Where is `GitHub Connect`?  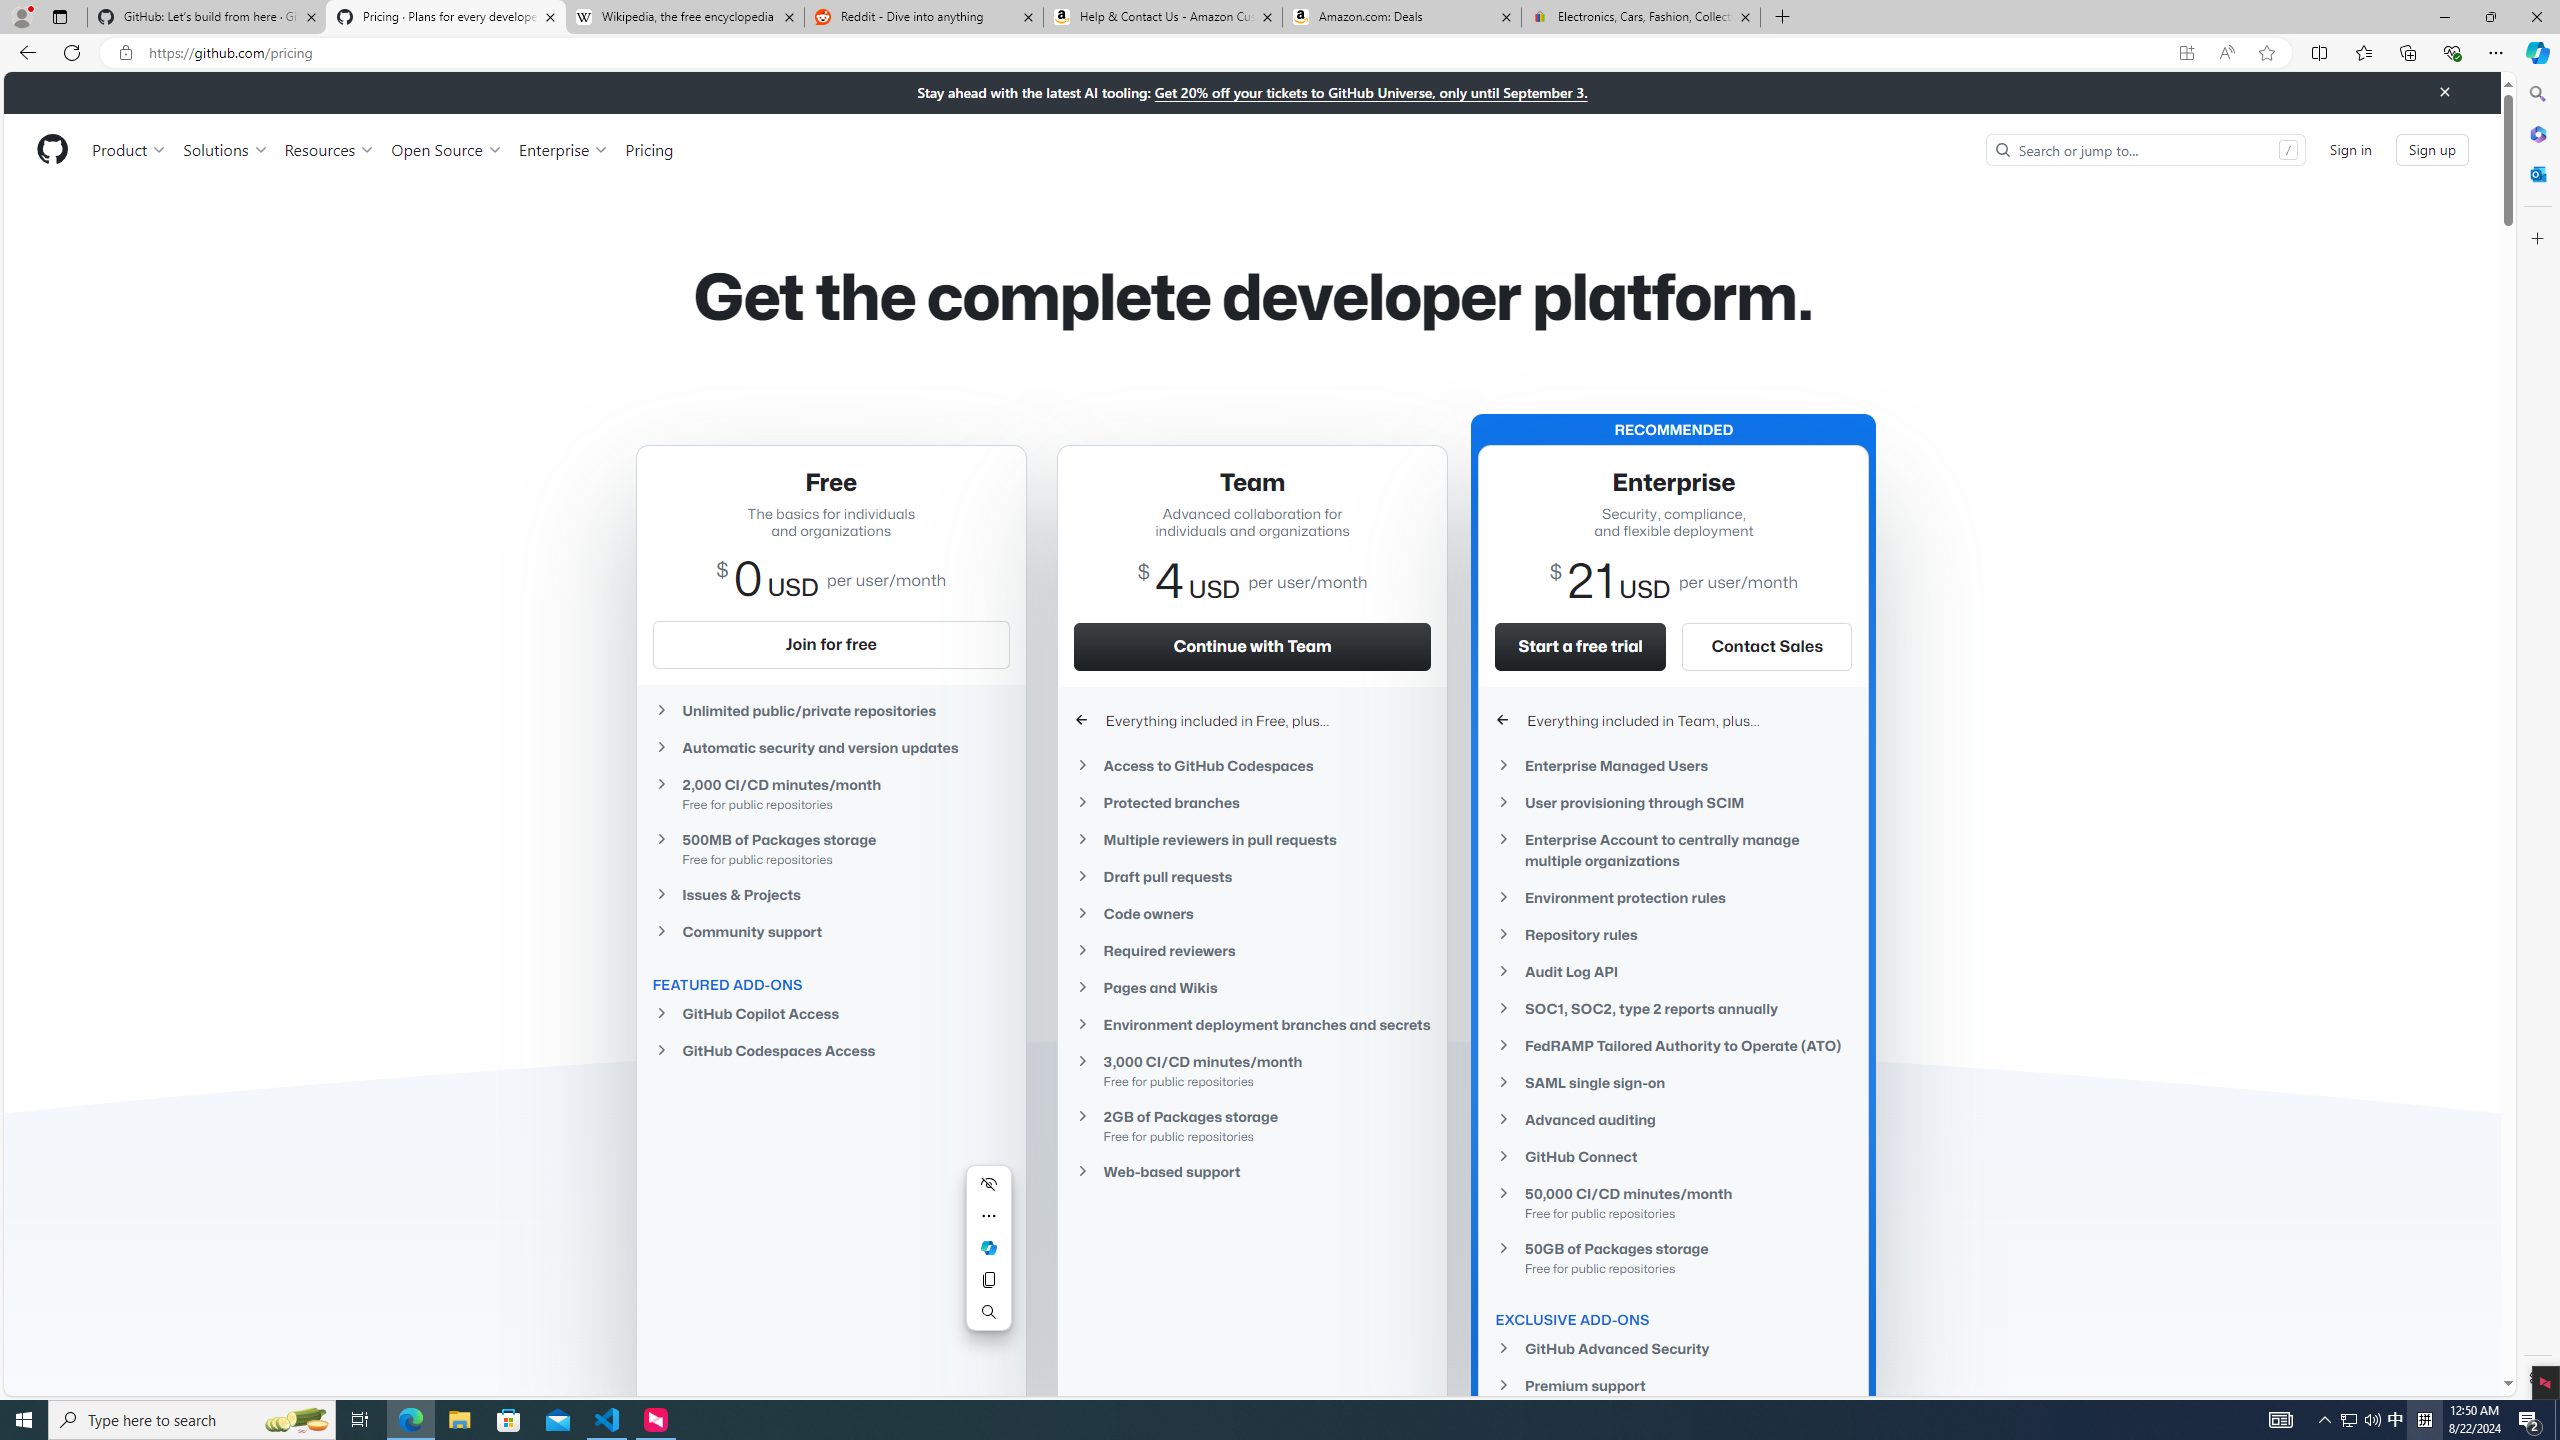
GitHub Connect is located at coordinates (1674, 1156).